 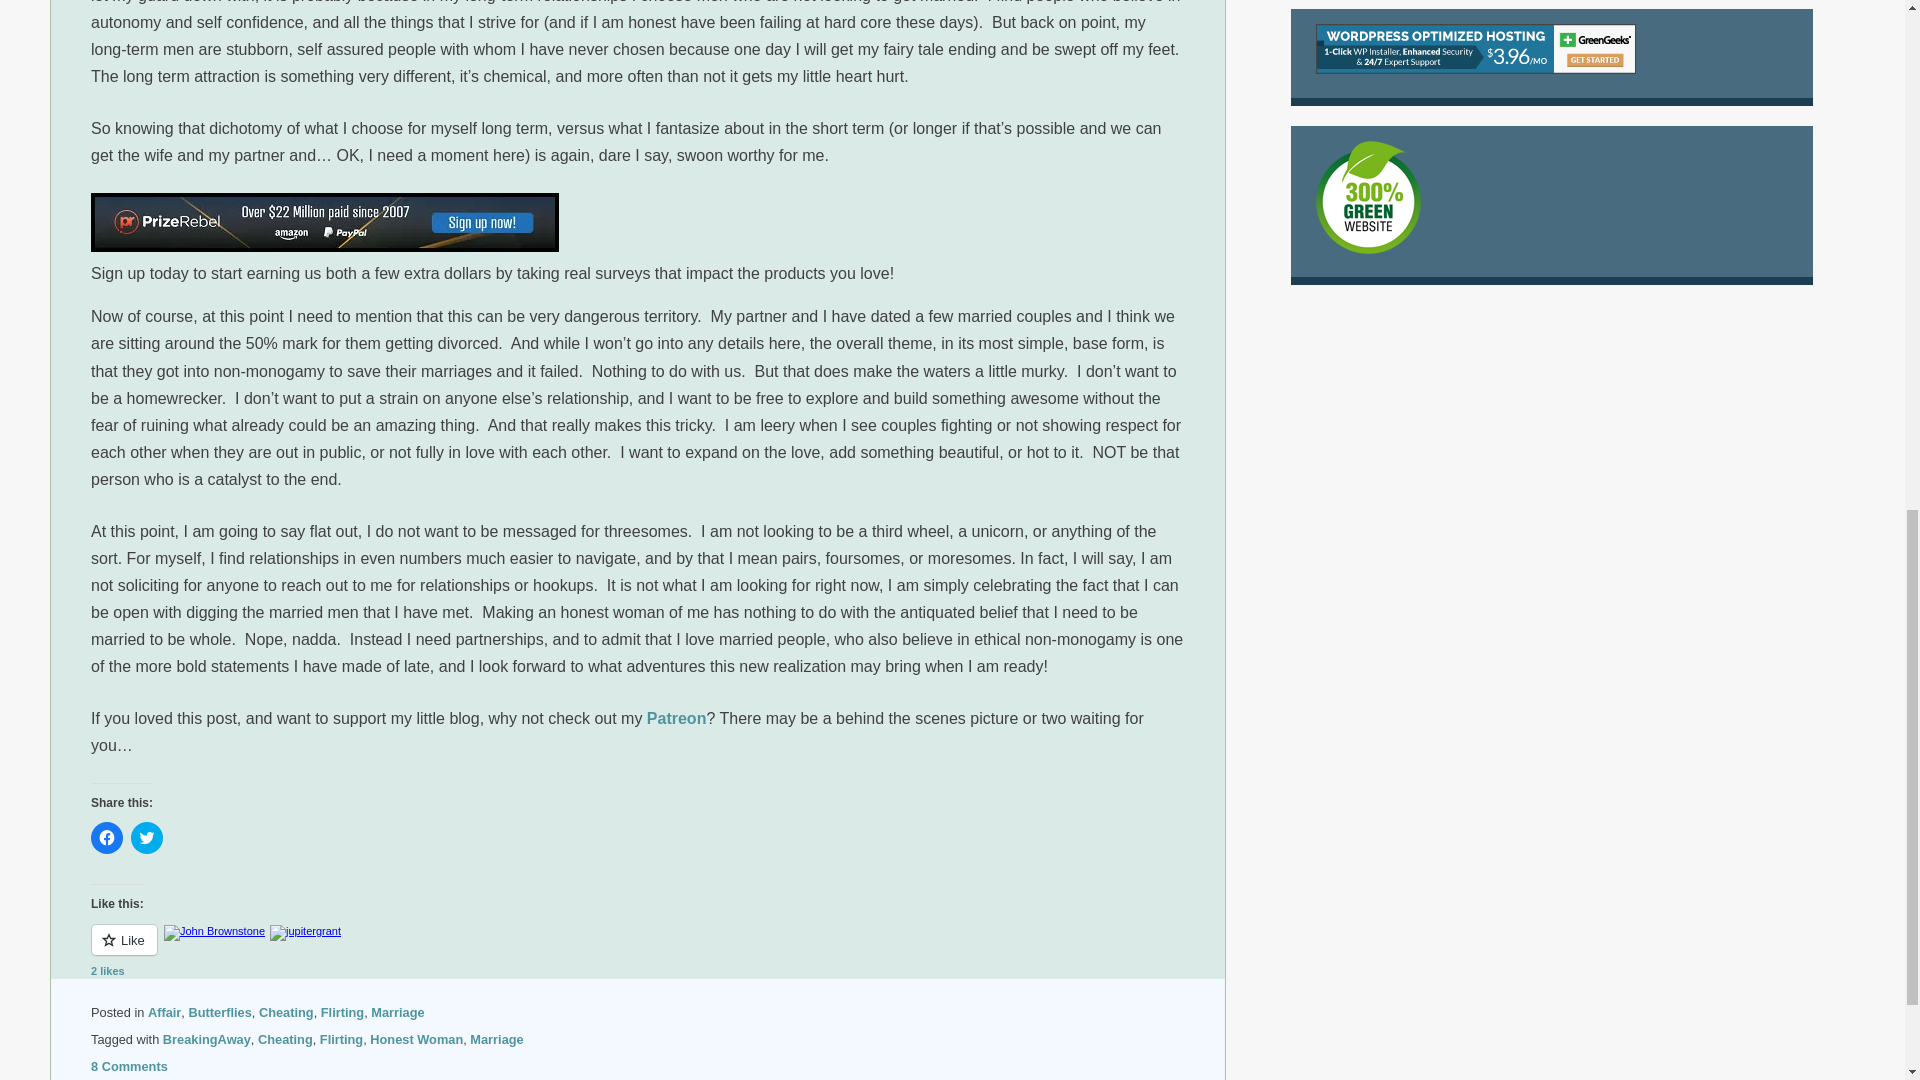 I want to click on Butterflies, so click(x=220, y=1012).